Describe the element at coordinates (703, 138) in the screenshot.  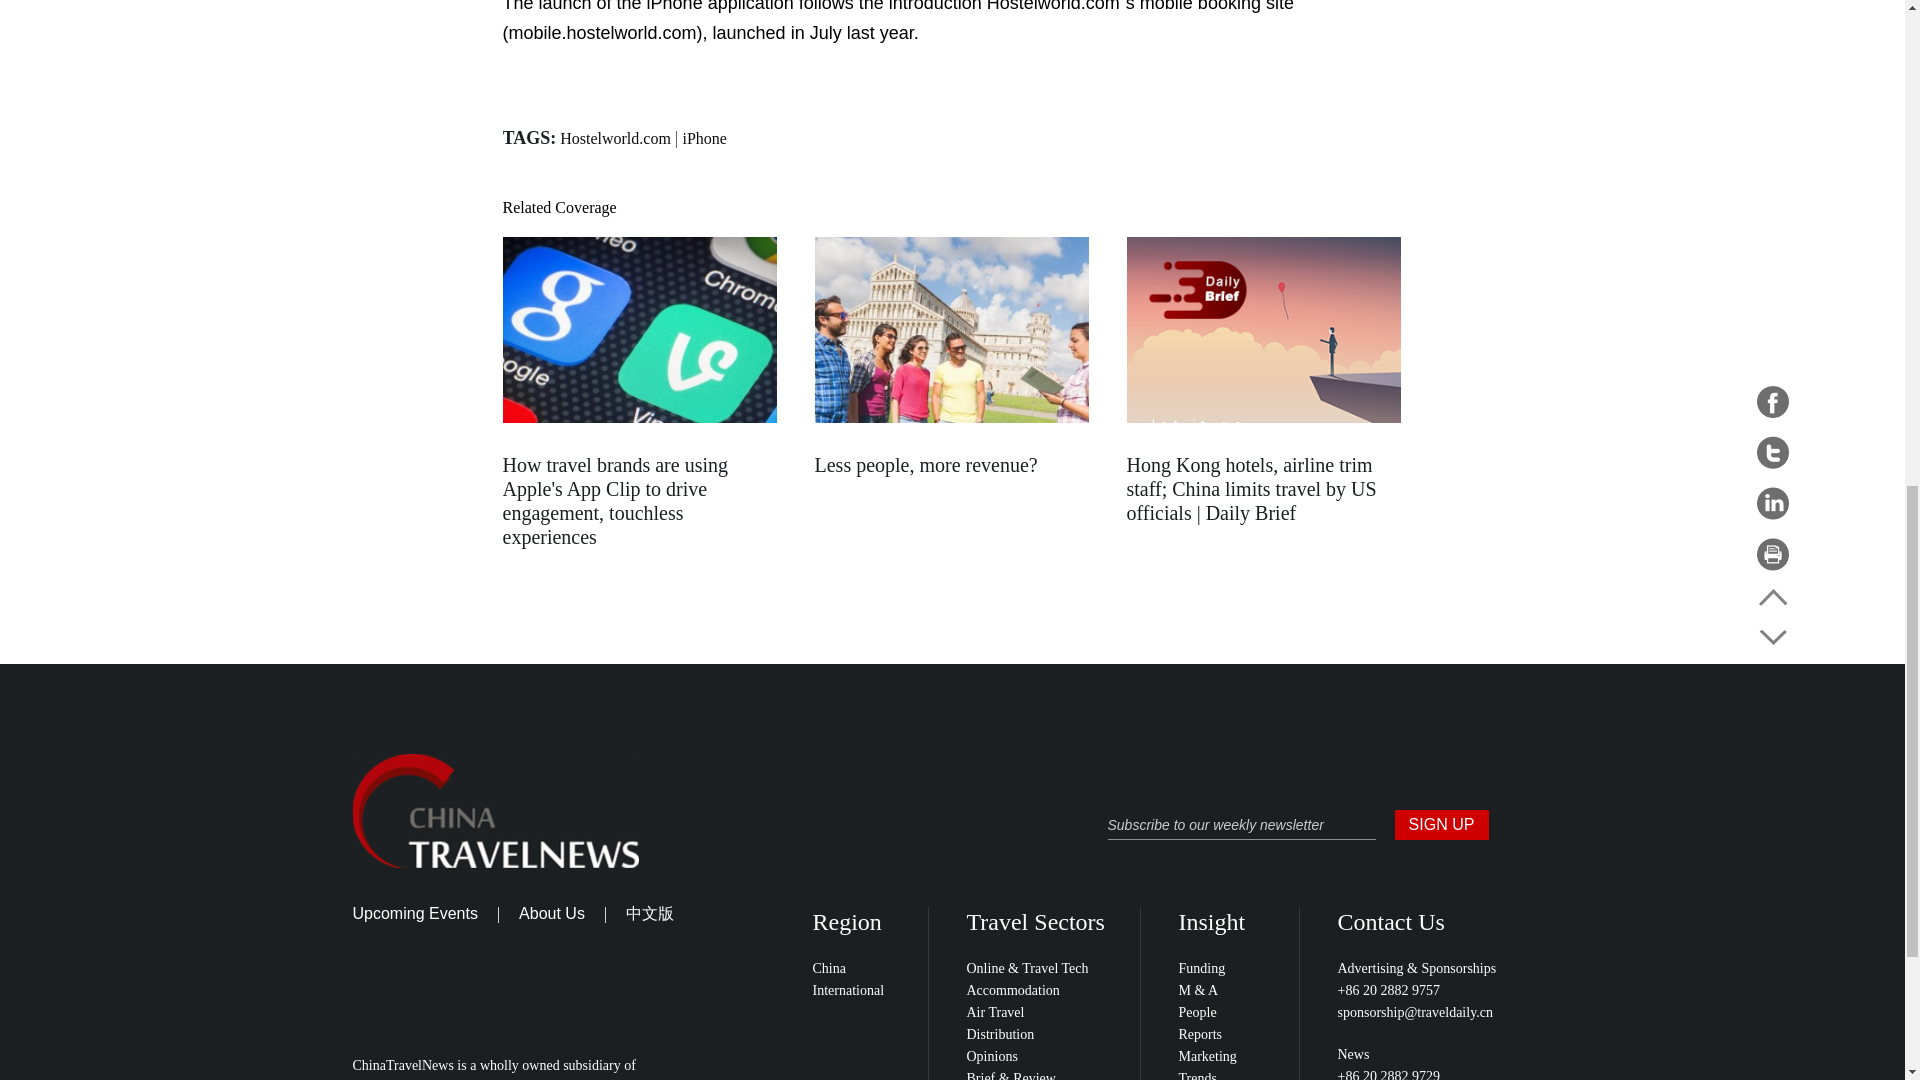
I see `iPhone` at that location.